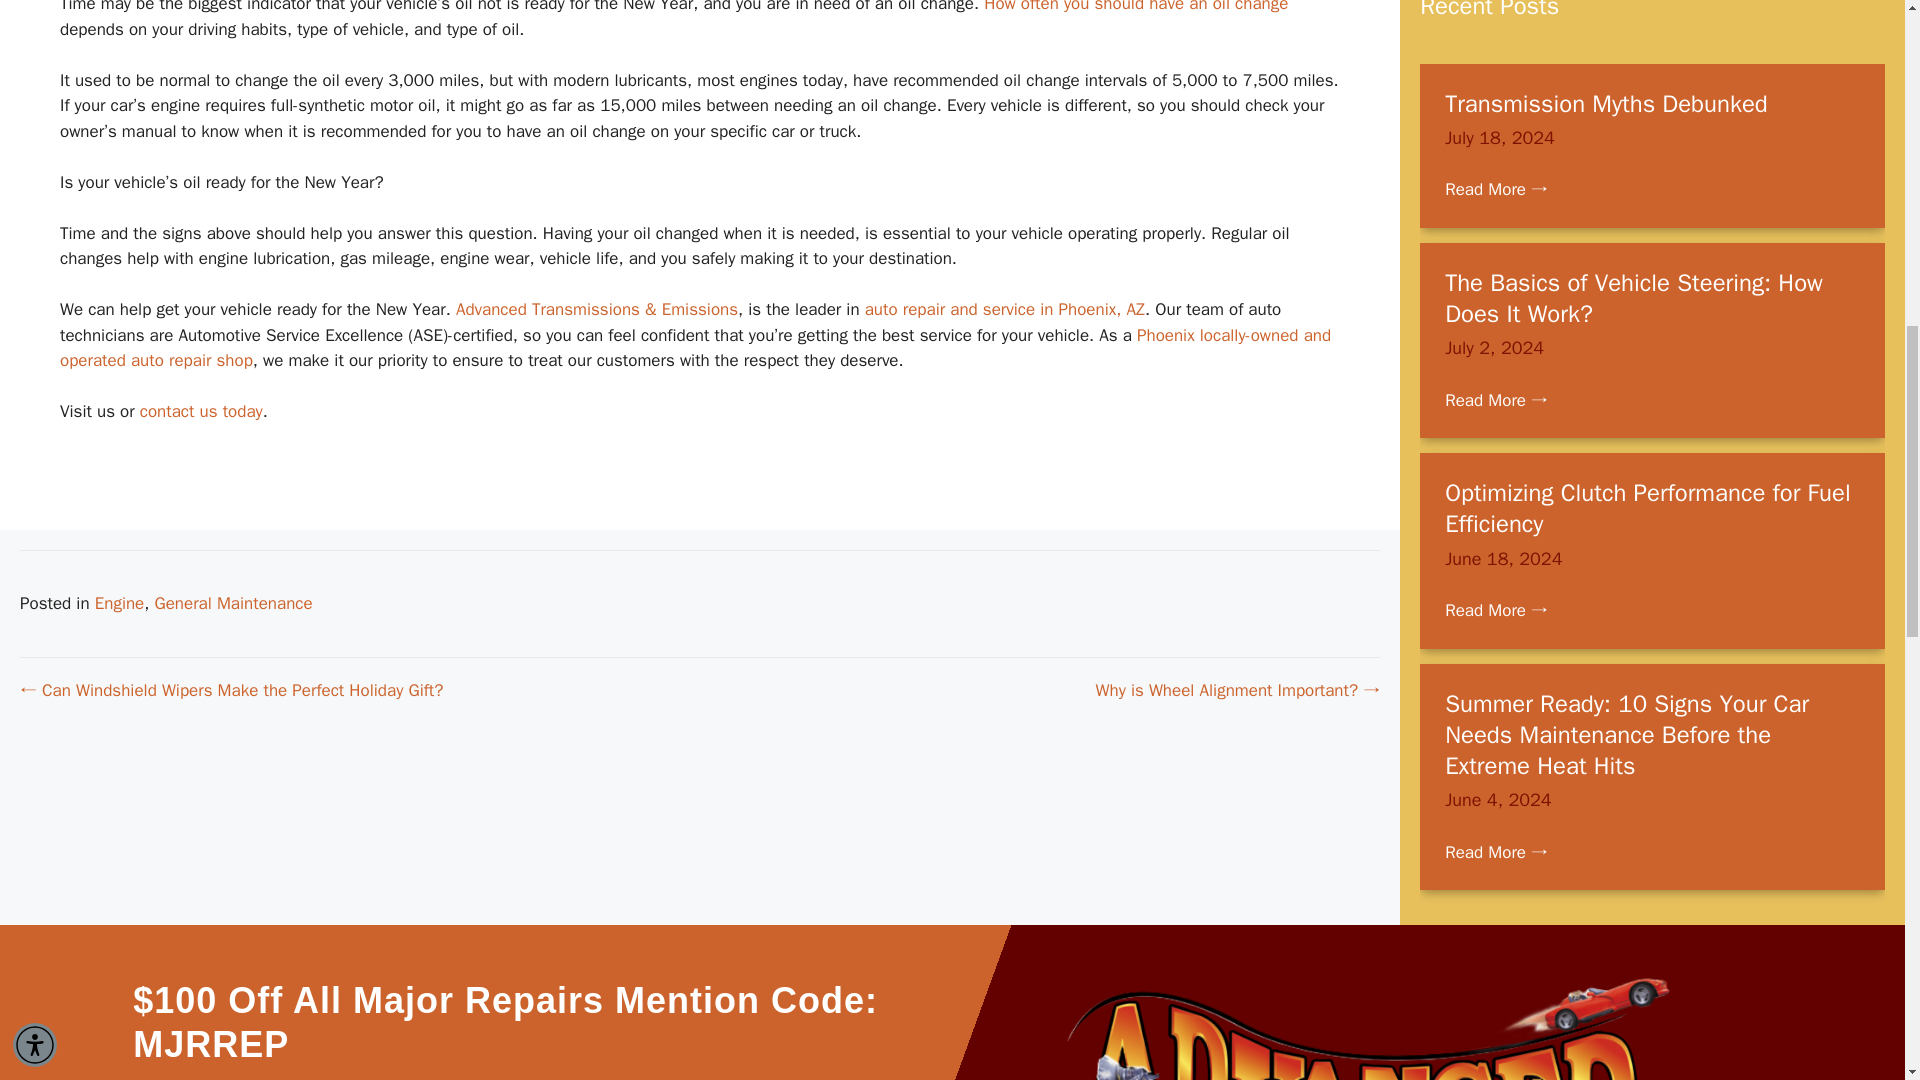 This screenshot has width=1920, height=1080. What do you see at coordinates (1004, 309) in the screenshot?
I see `auto repair and service in Phoenix, AZ` at bounding box center [1004, 309].